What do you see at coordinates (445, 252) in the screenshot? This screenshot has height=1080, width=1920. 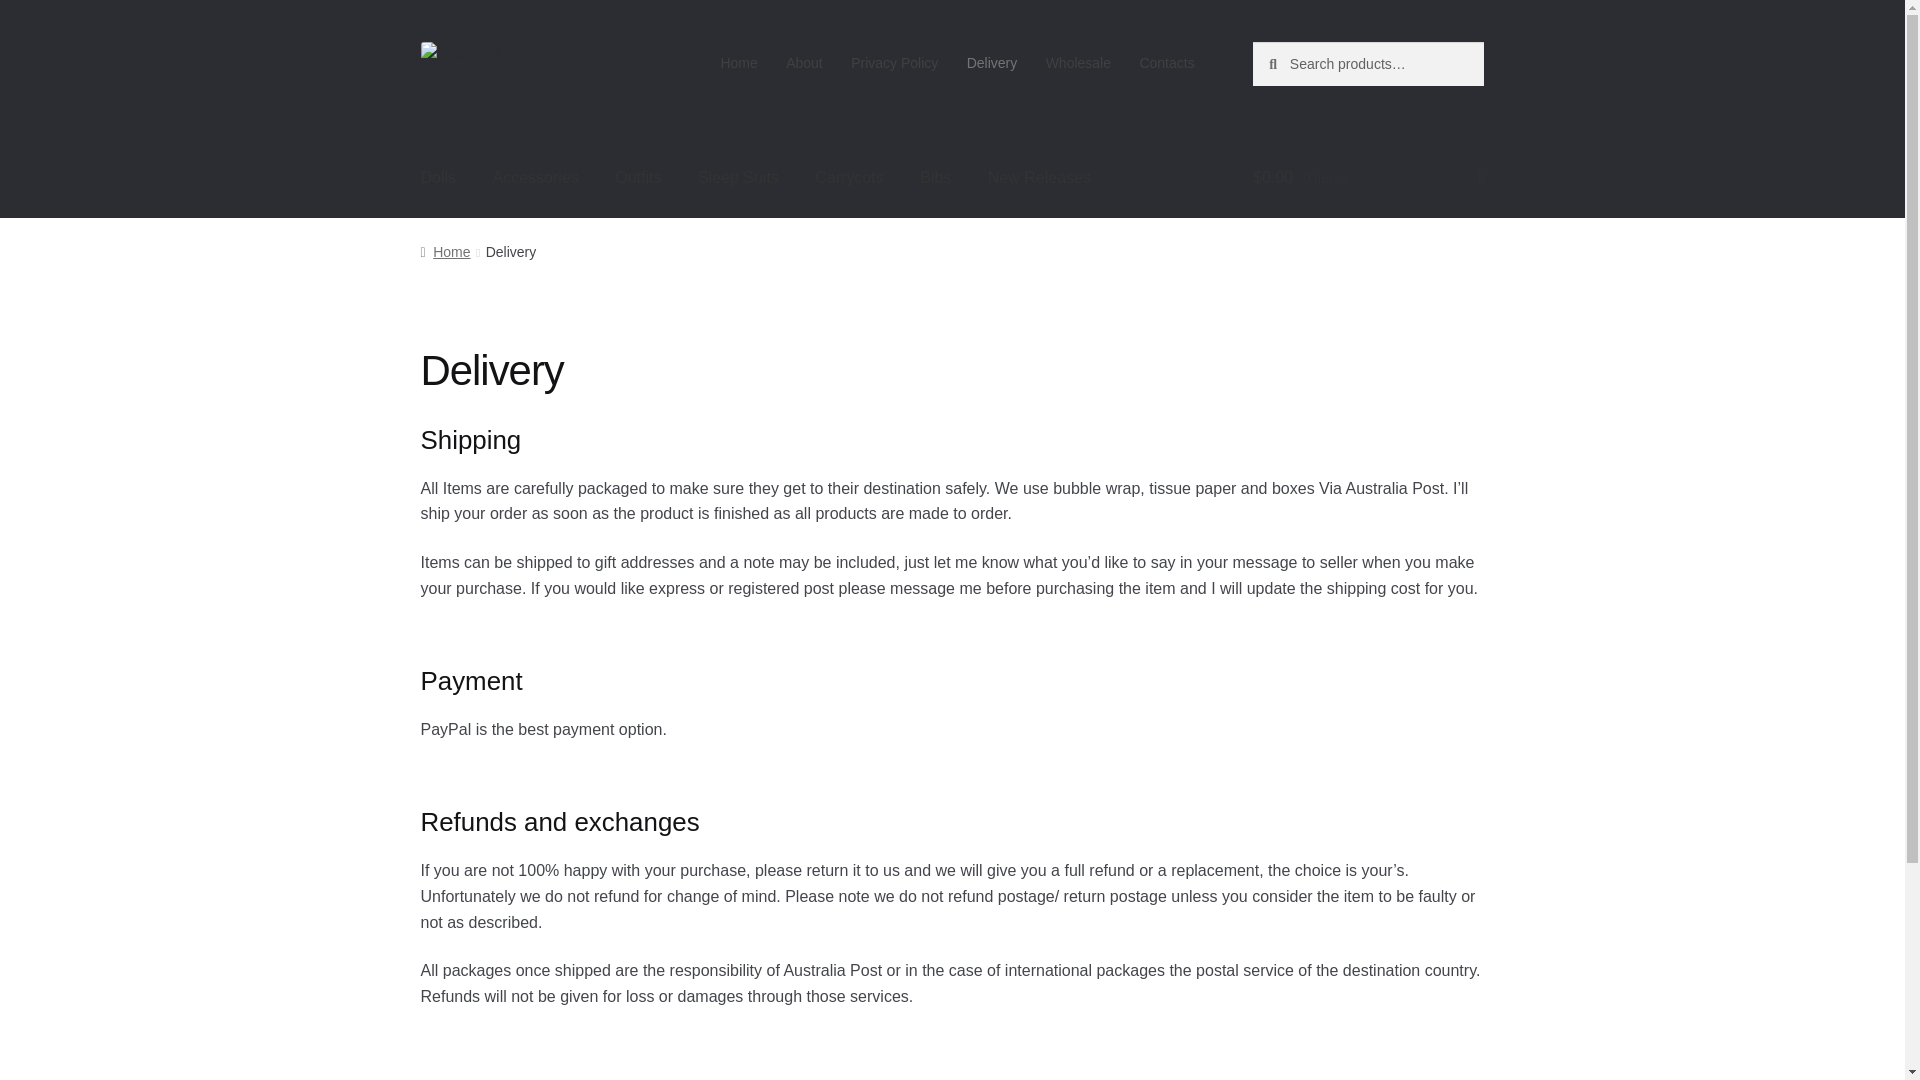 I see `Home` at bounding box center [445, 252].